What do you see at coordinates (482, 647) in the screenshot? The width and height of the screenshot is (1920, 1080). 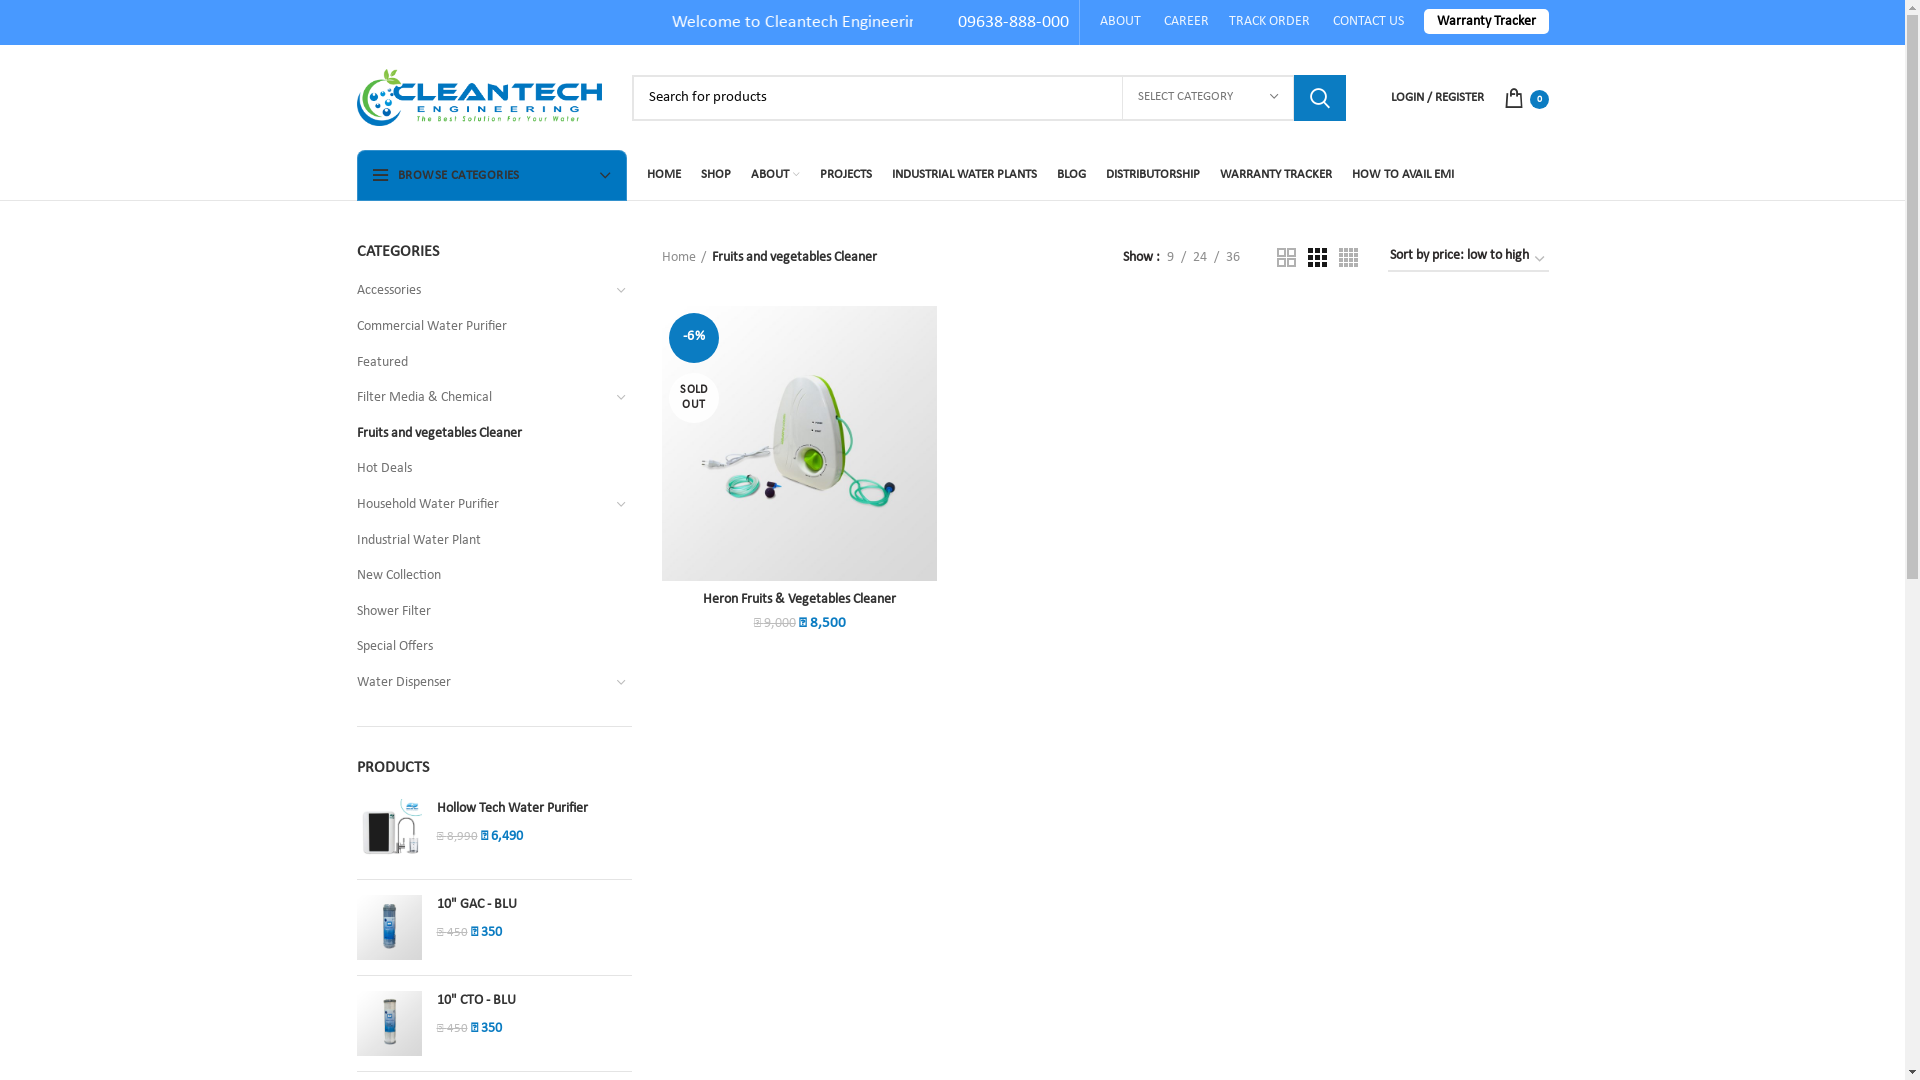 I see `Special Offers` at bounding box center [482, 647].